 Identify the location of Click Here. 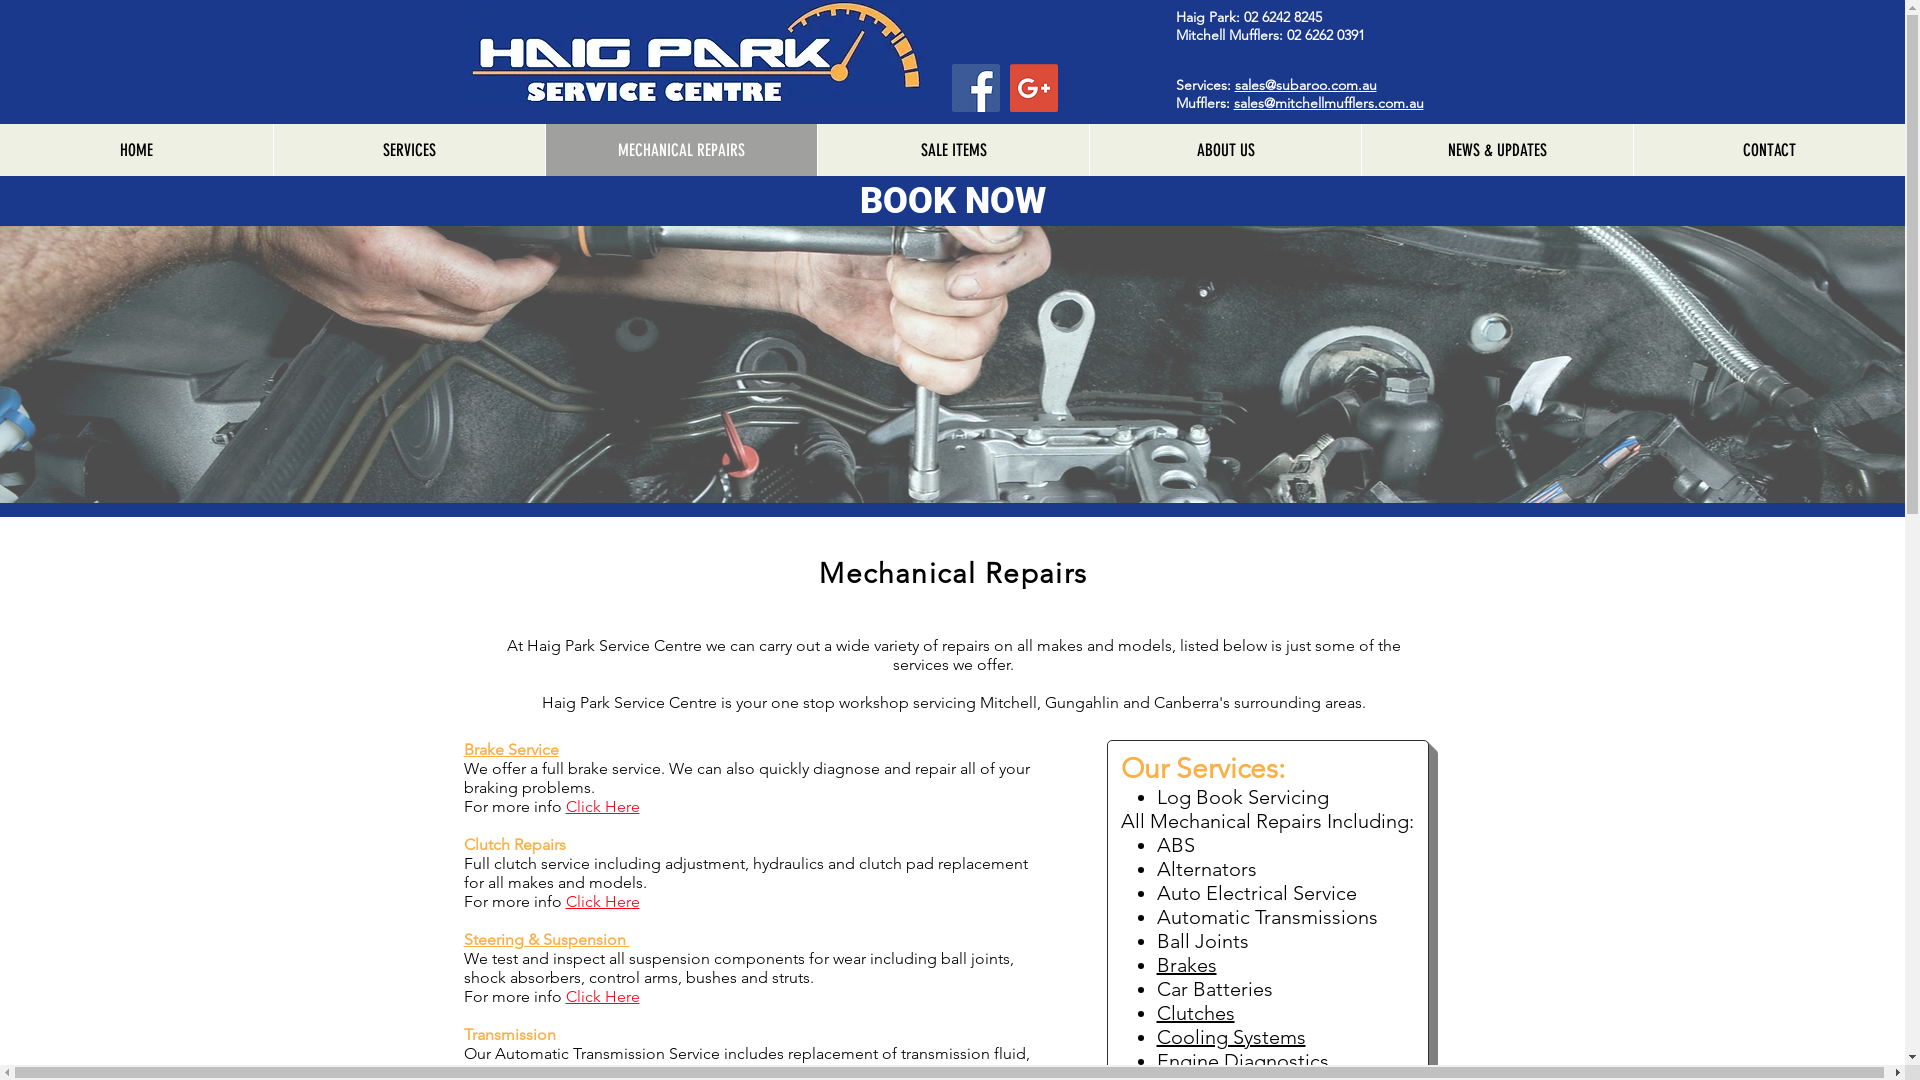
(603, 996).